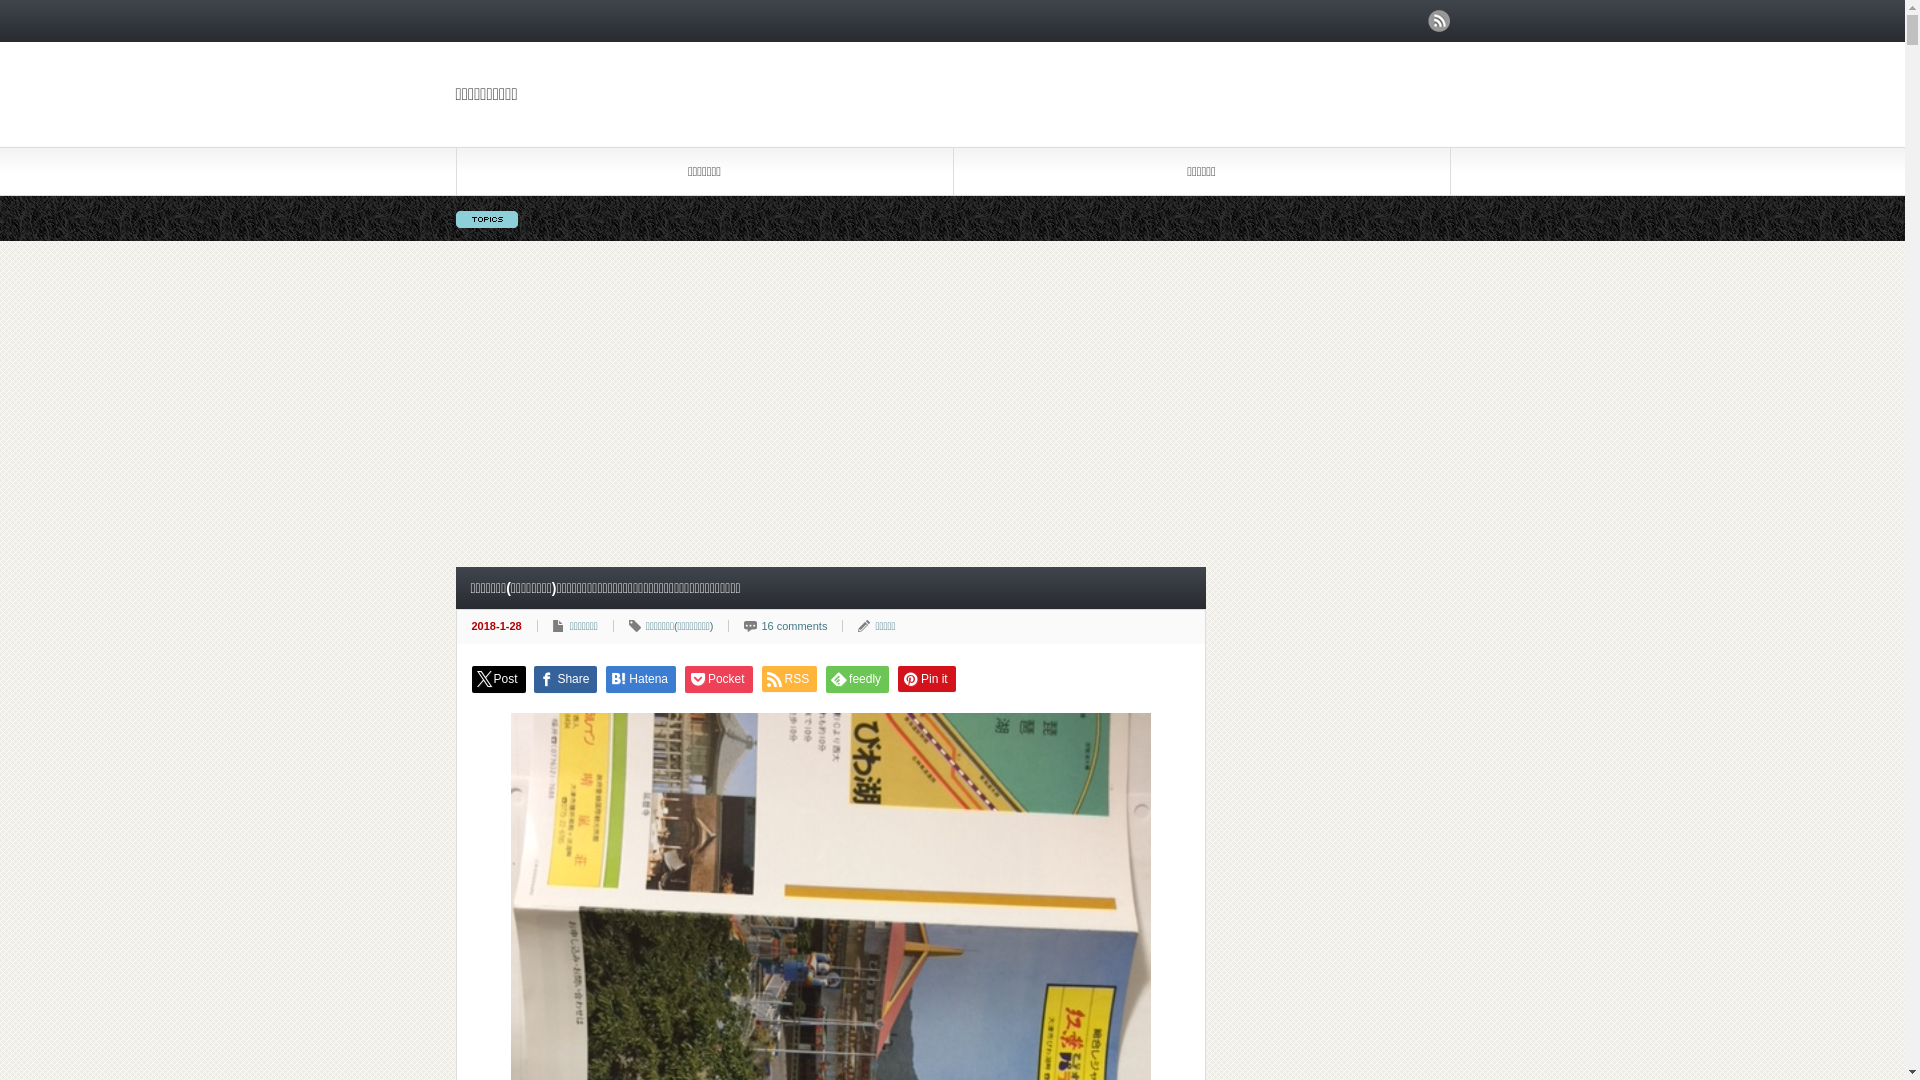 The width and height of the screenshot is (1920, 1080). I want to click on Hatena, so click(641, 680).